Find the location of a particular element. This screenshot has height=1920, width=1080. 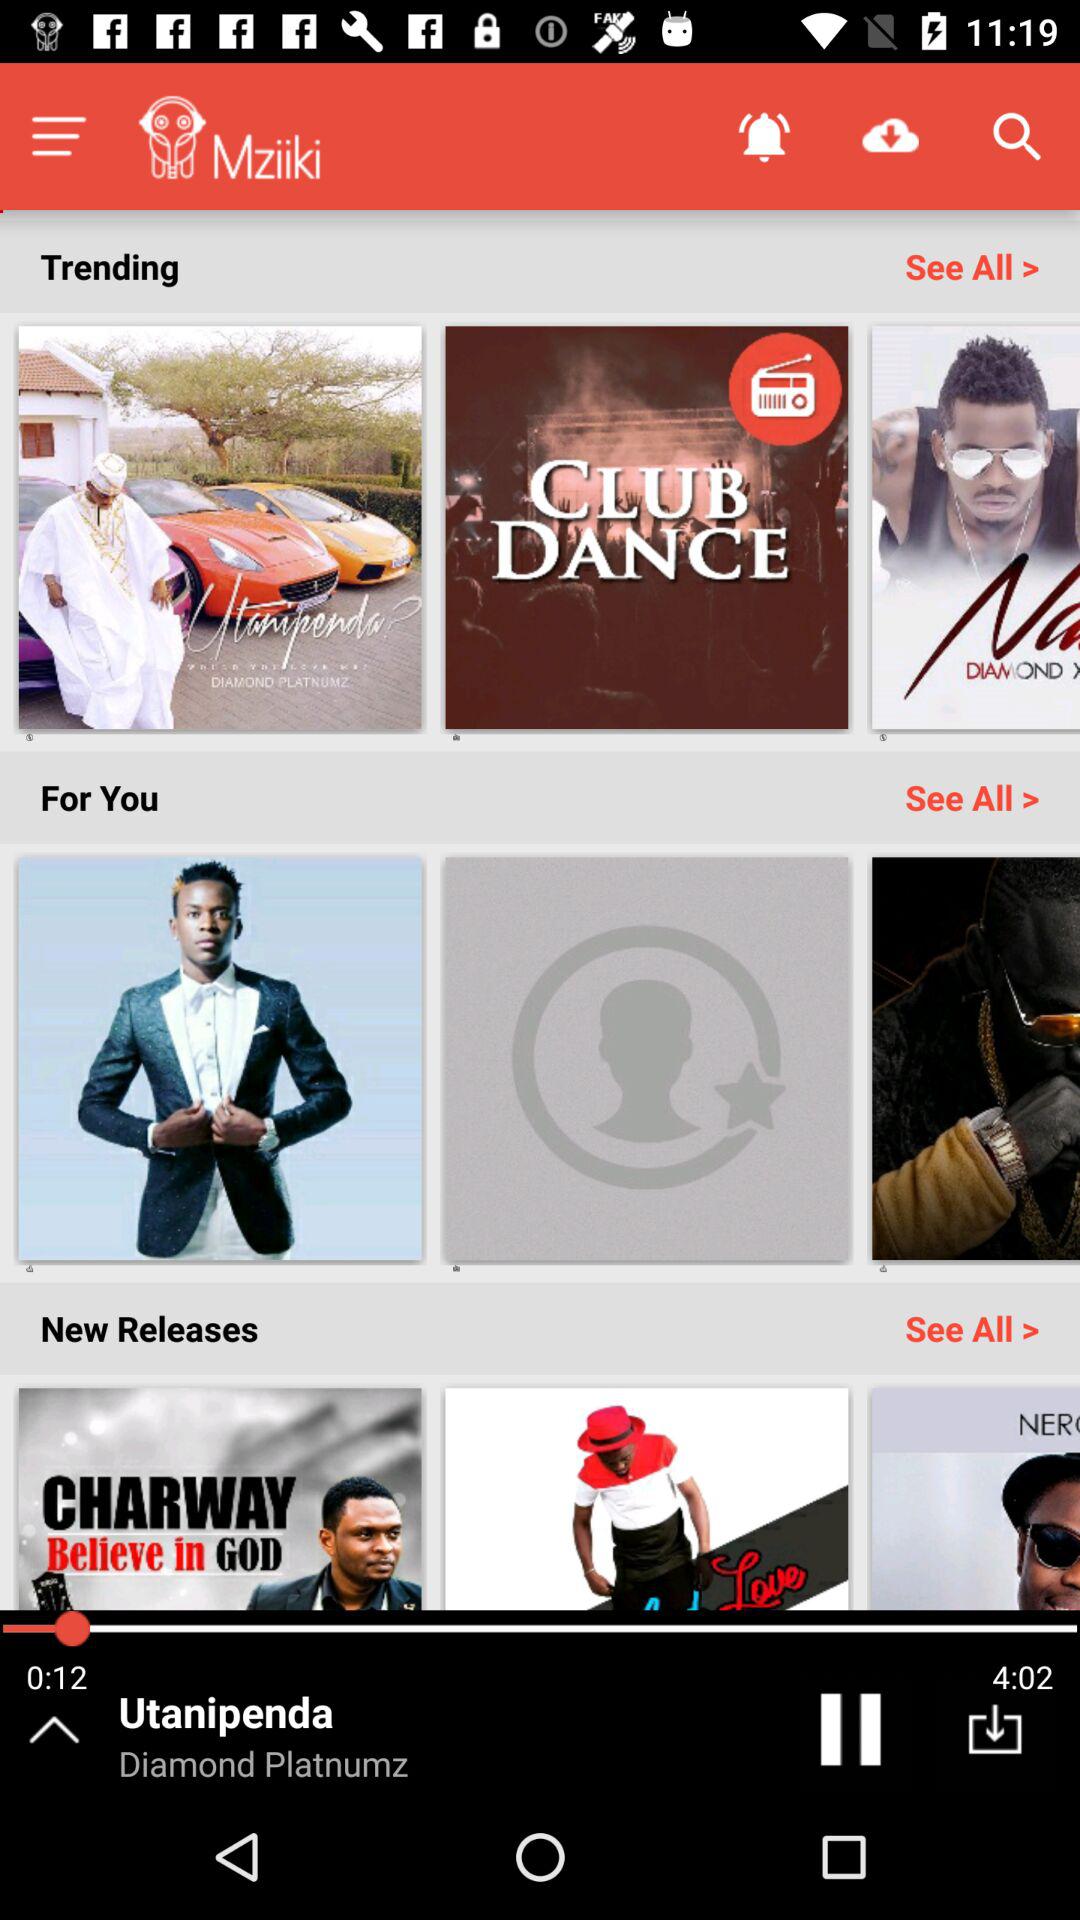

see the menu is located at coordinates (58, 136).